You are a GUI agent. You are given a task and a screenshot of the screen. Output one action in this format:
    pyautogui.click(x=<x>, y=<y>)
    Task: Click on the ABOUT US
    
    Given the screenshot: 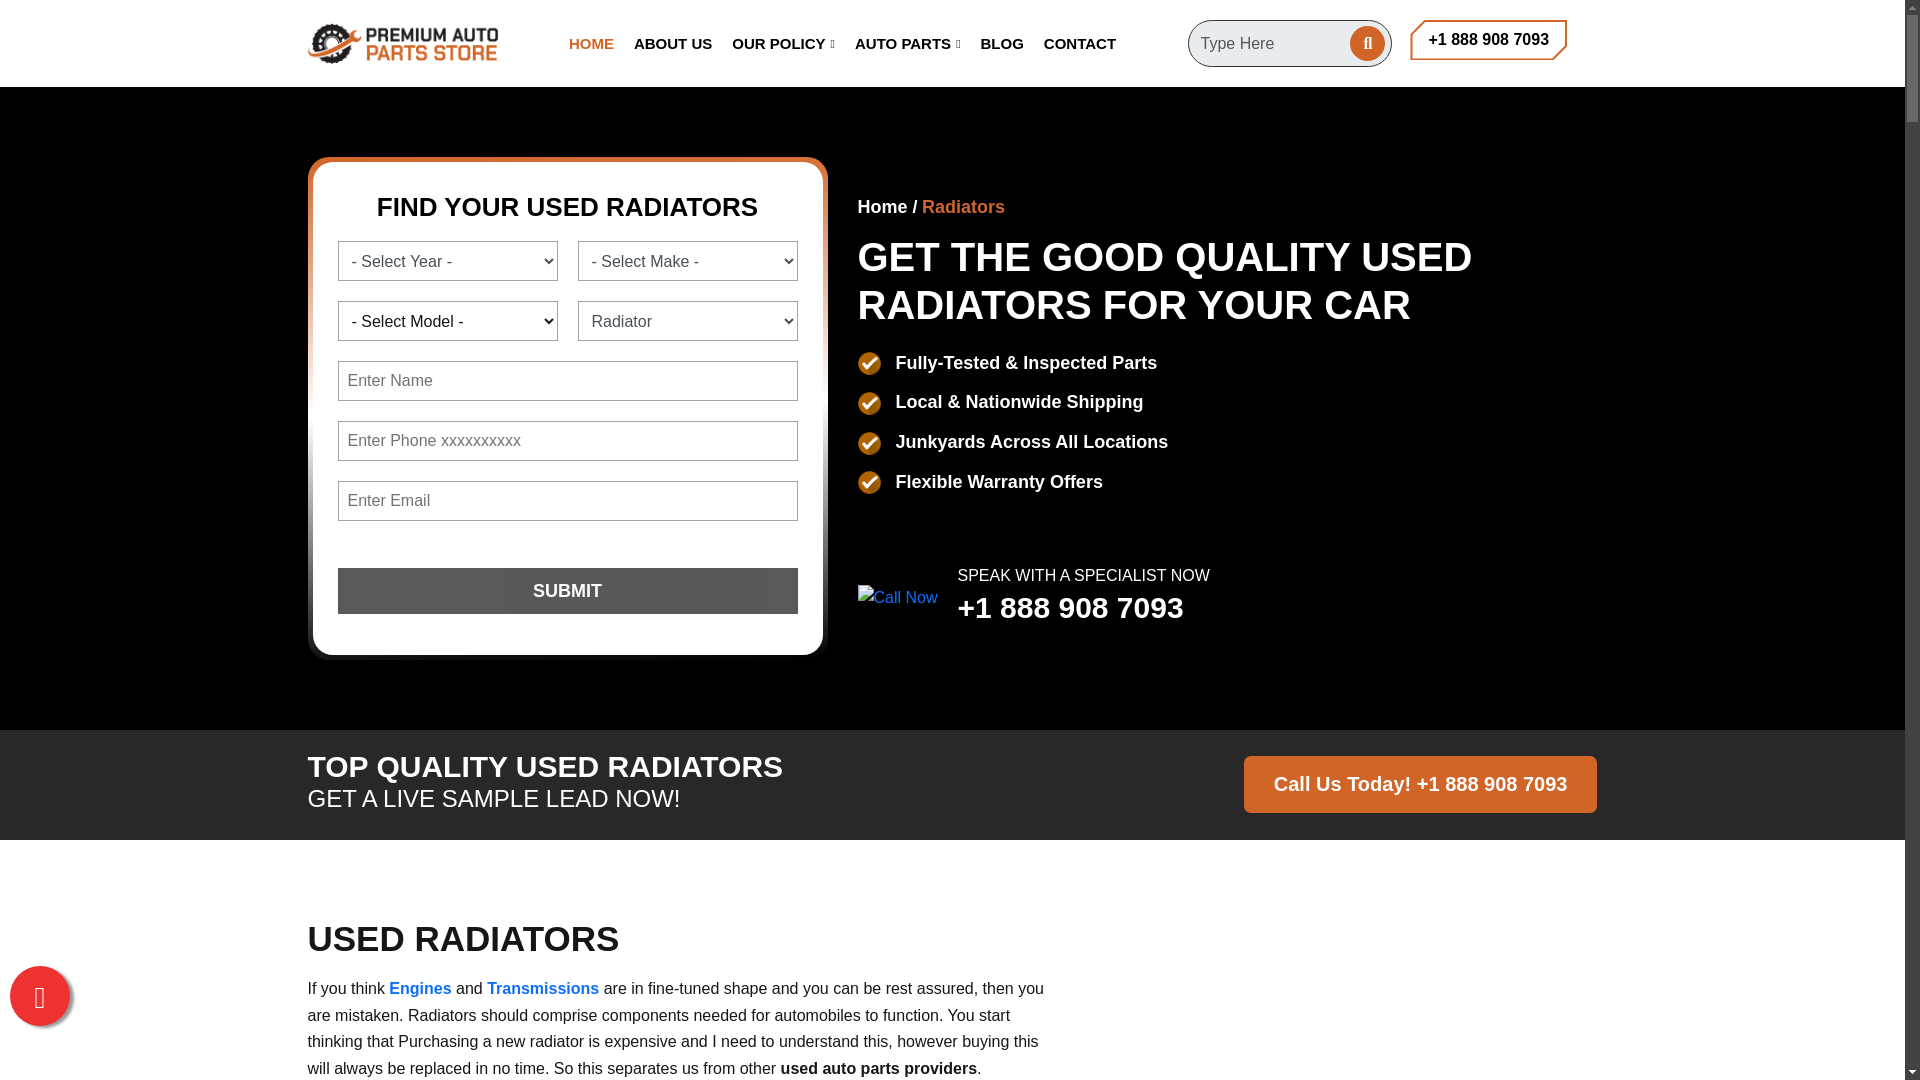 What is the action you would take?
    pyautogui.click(x=672, y=43)
    